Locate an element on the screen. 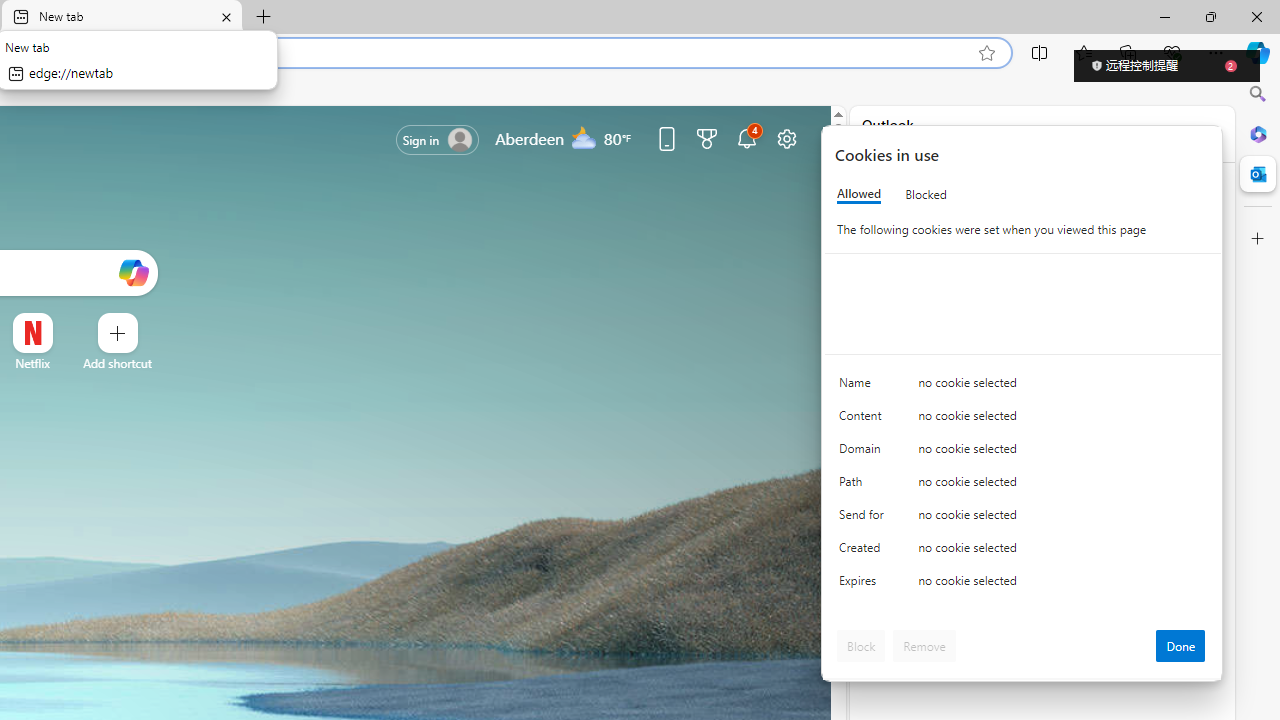 The width and height of the screenshot is (1280, 720). Unpin side pane is located at coordinates (1153, 134).